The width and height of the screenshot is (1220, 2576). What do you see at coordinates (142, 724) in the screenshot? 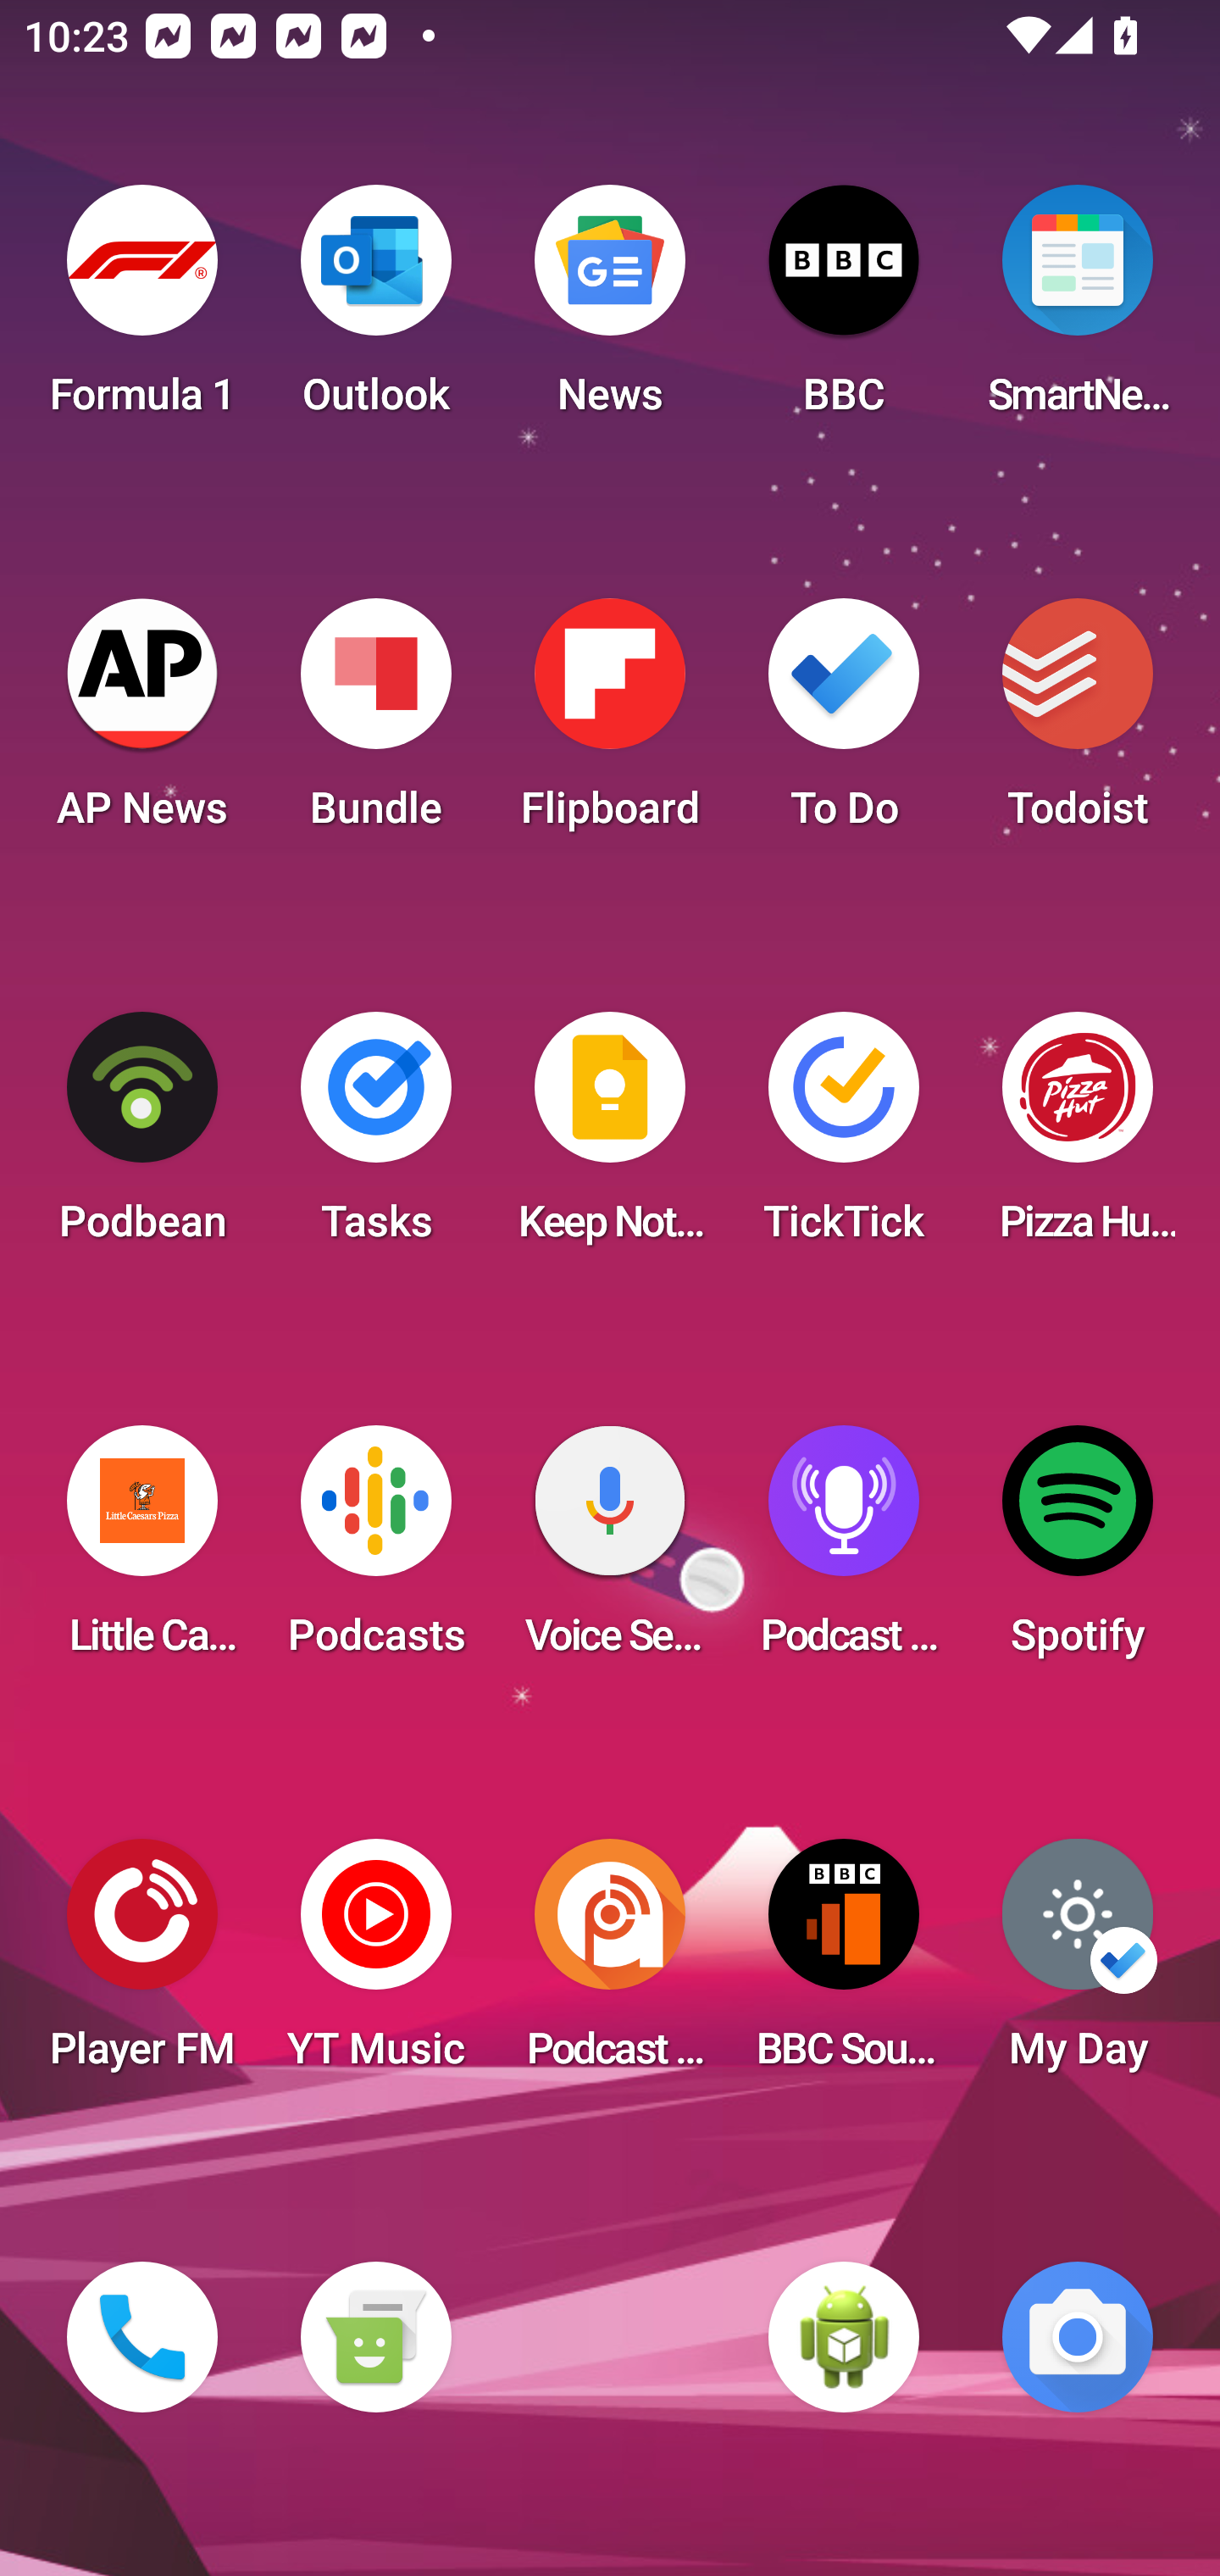
I see `AP News` at bounding box center [142, 724].